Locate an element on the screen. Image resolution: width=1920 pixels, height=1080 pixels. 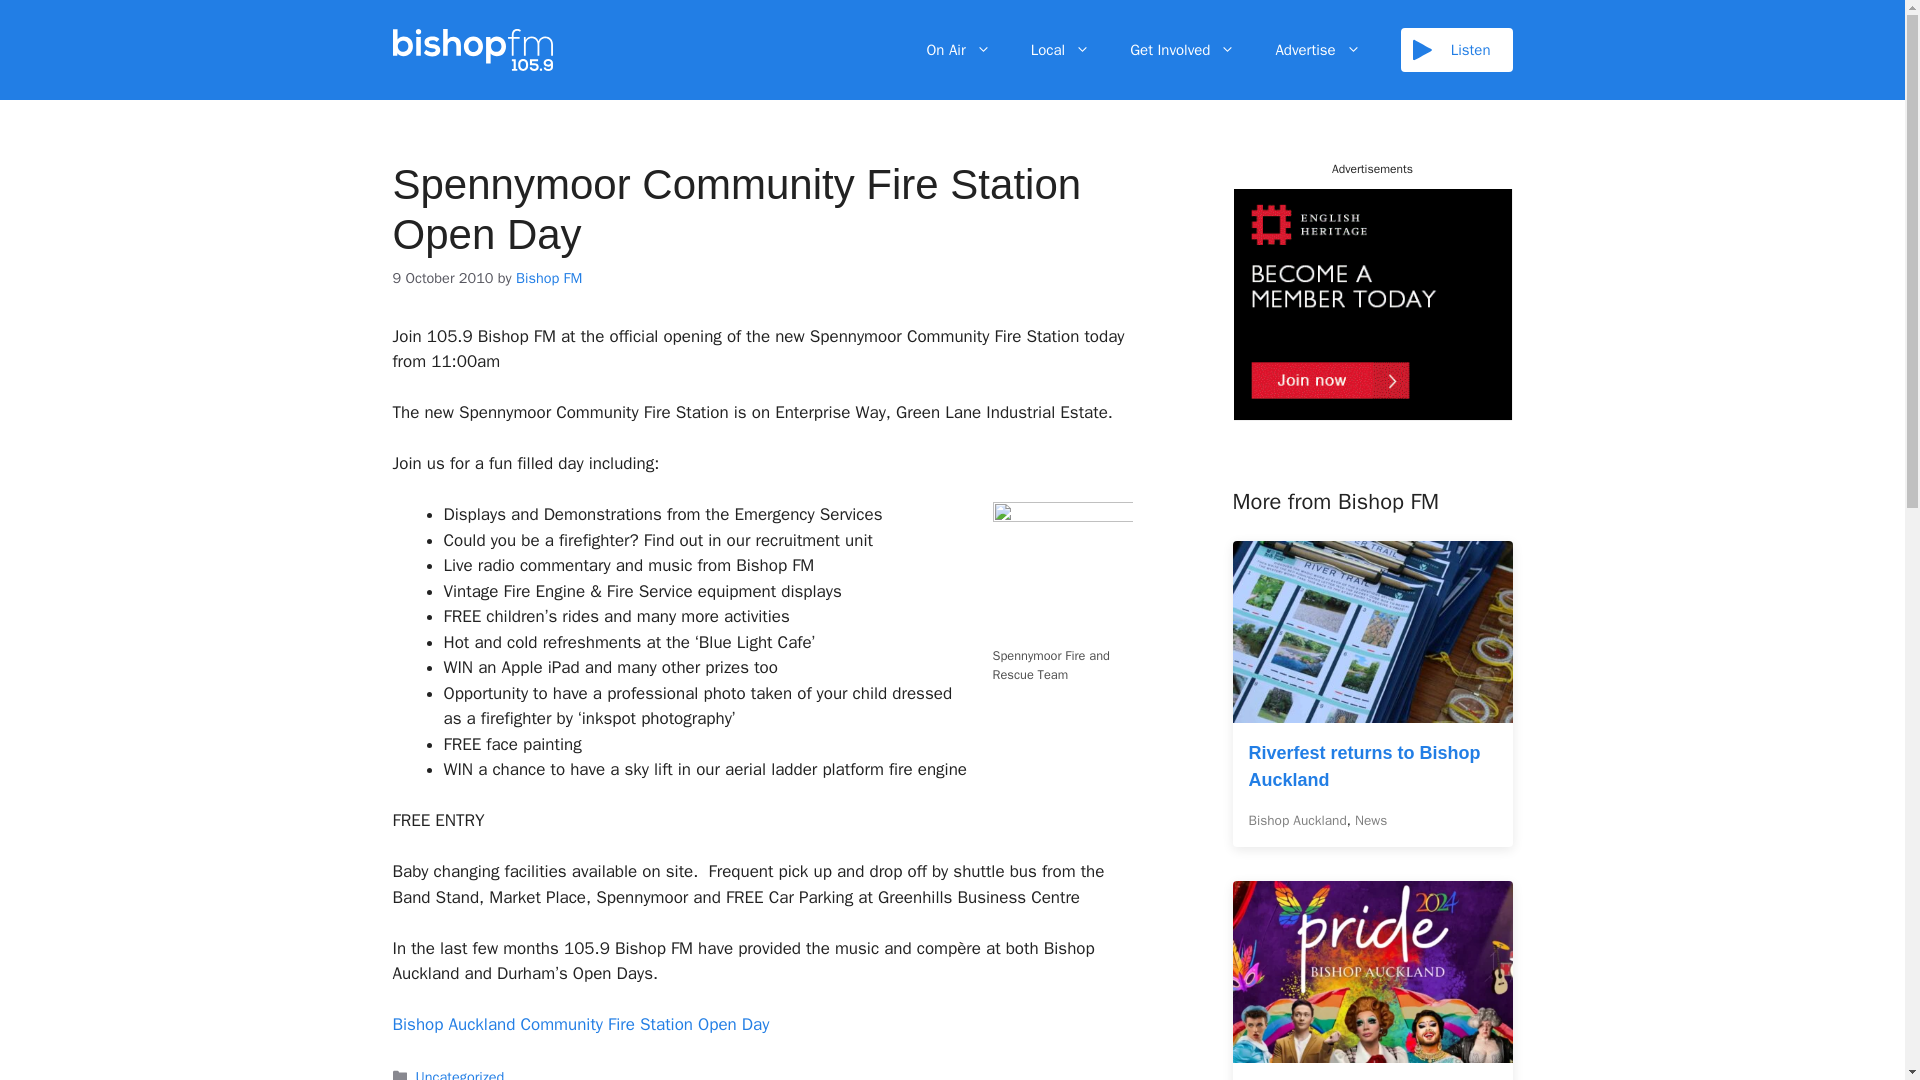
Bishop FM is located at coordinates (548, 278).